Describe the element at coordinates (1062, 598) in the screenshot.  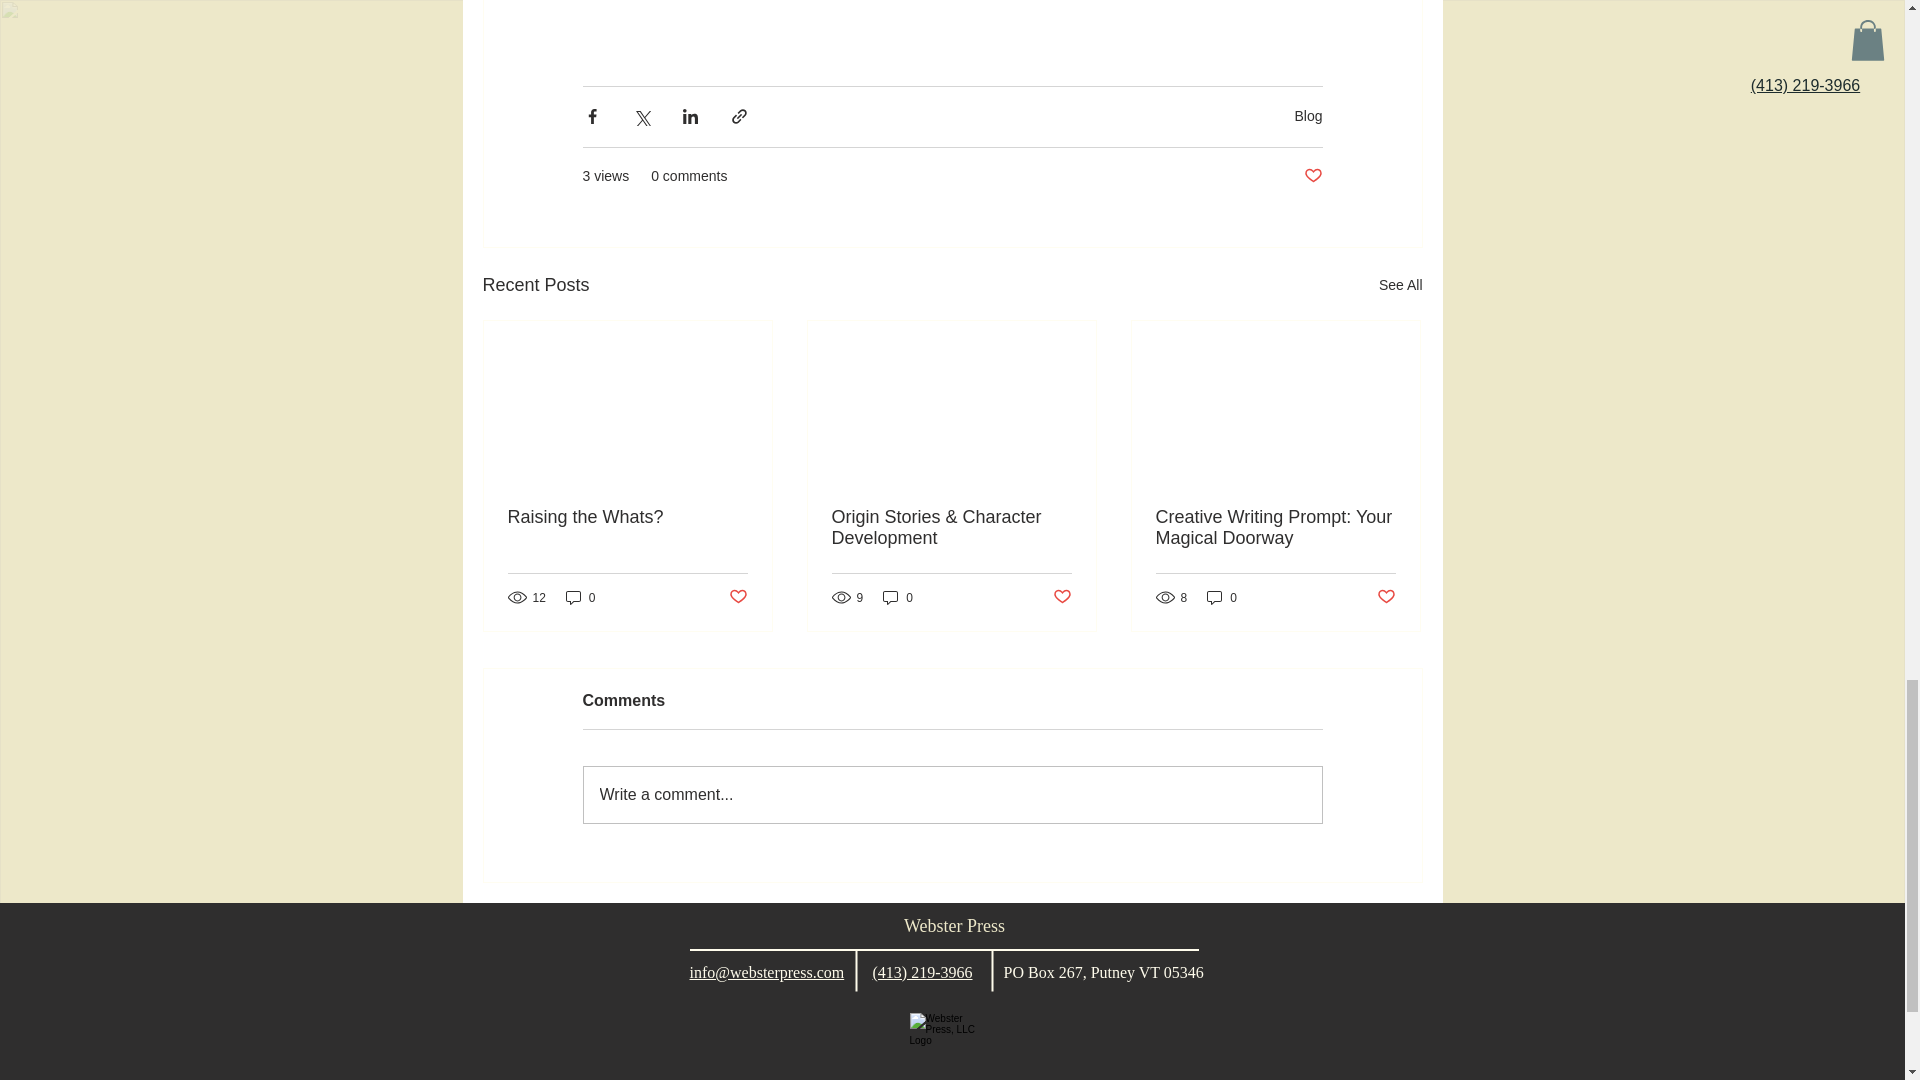
I see `Post not marked as liked` at that location.